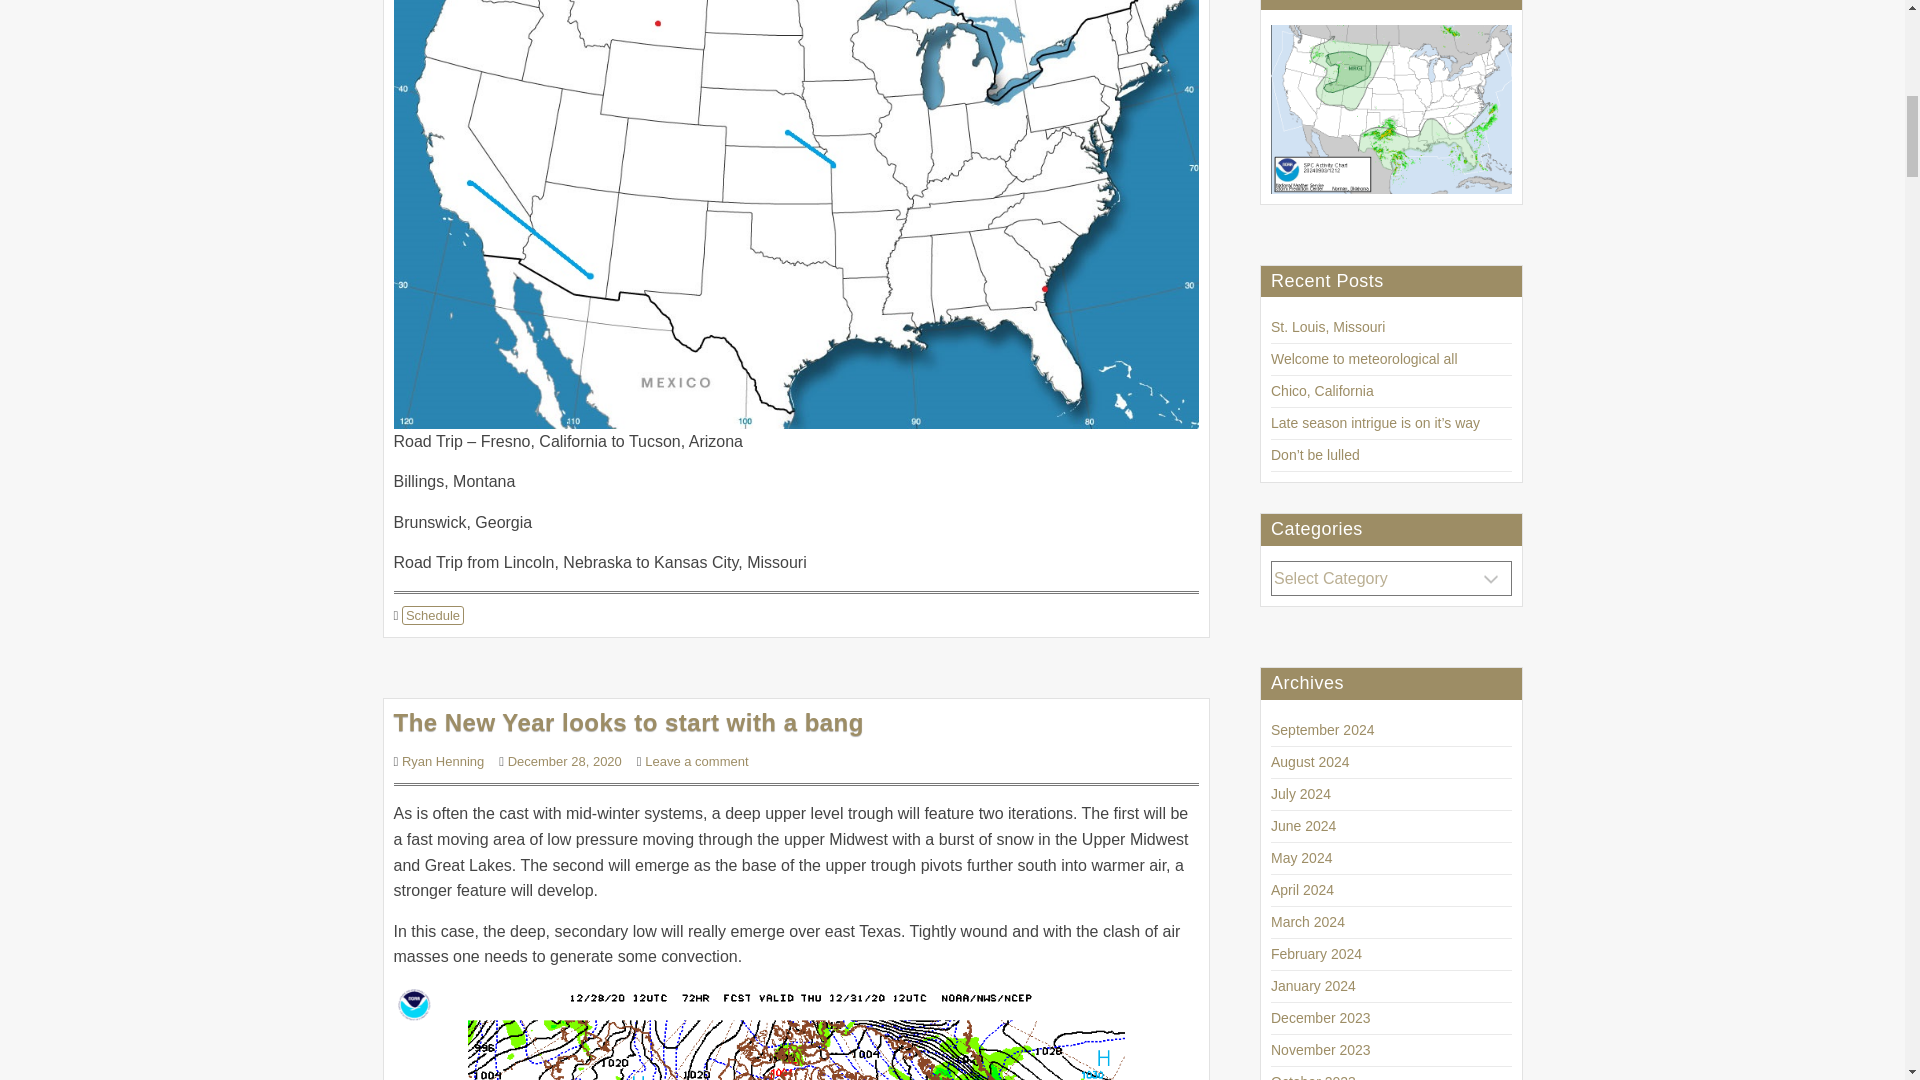  Describe the element at coordinates (432, 615) in the screenshot. I see `Schedule` at that location.